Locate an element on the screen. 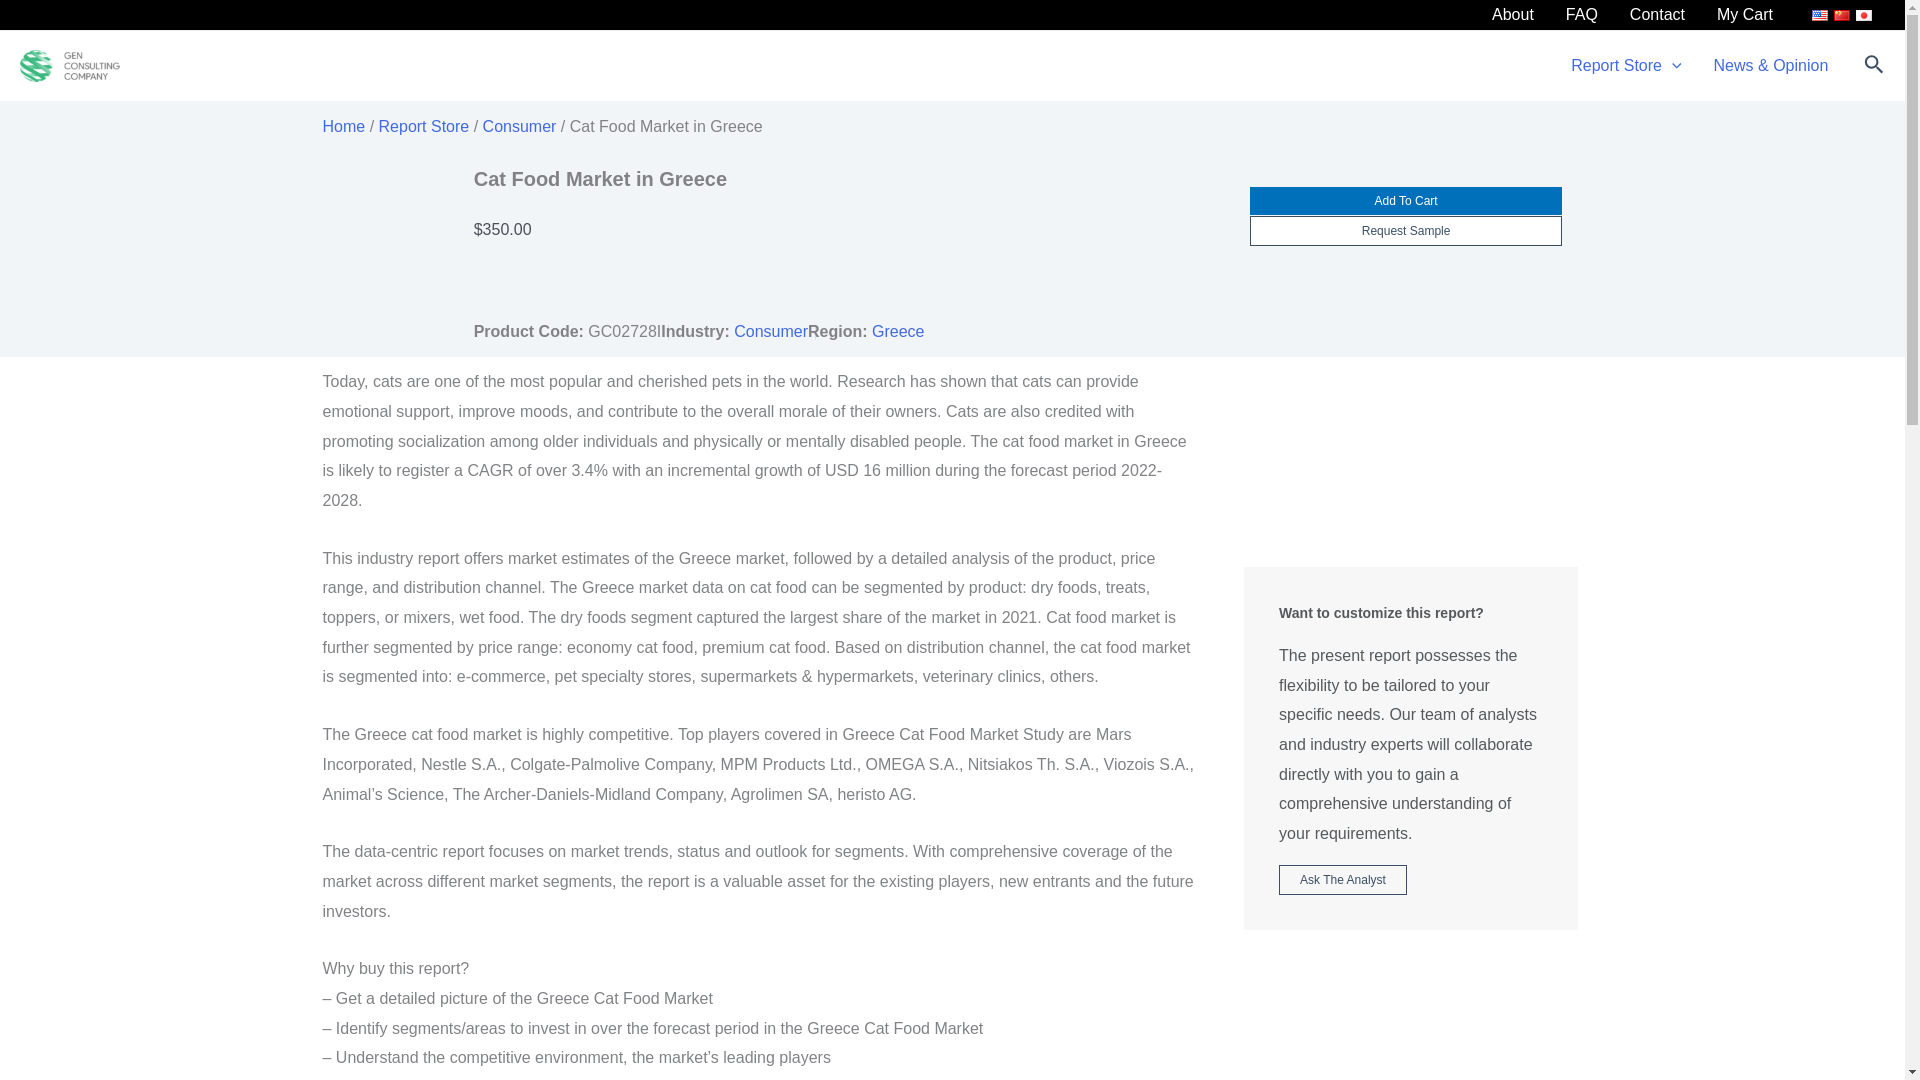 This screenshot has height=1080, width=1920. English is located at coordinates (1820, 14).